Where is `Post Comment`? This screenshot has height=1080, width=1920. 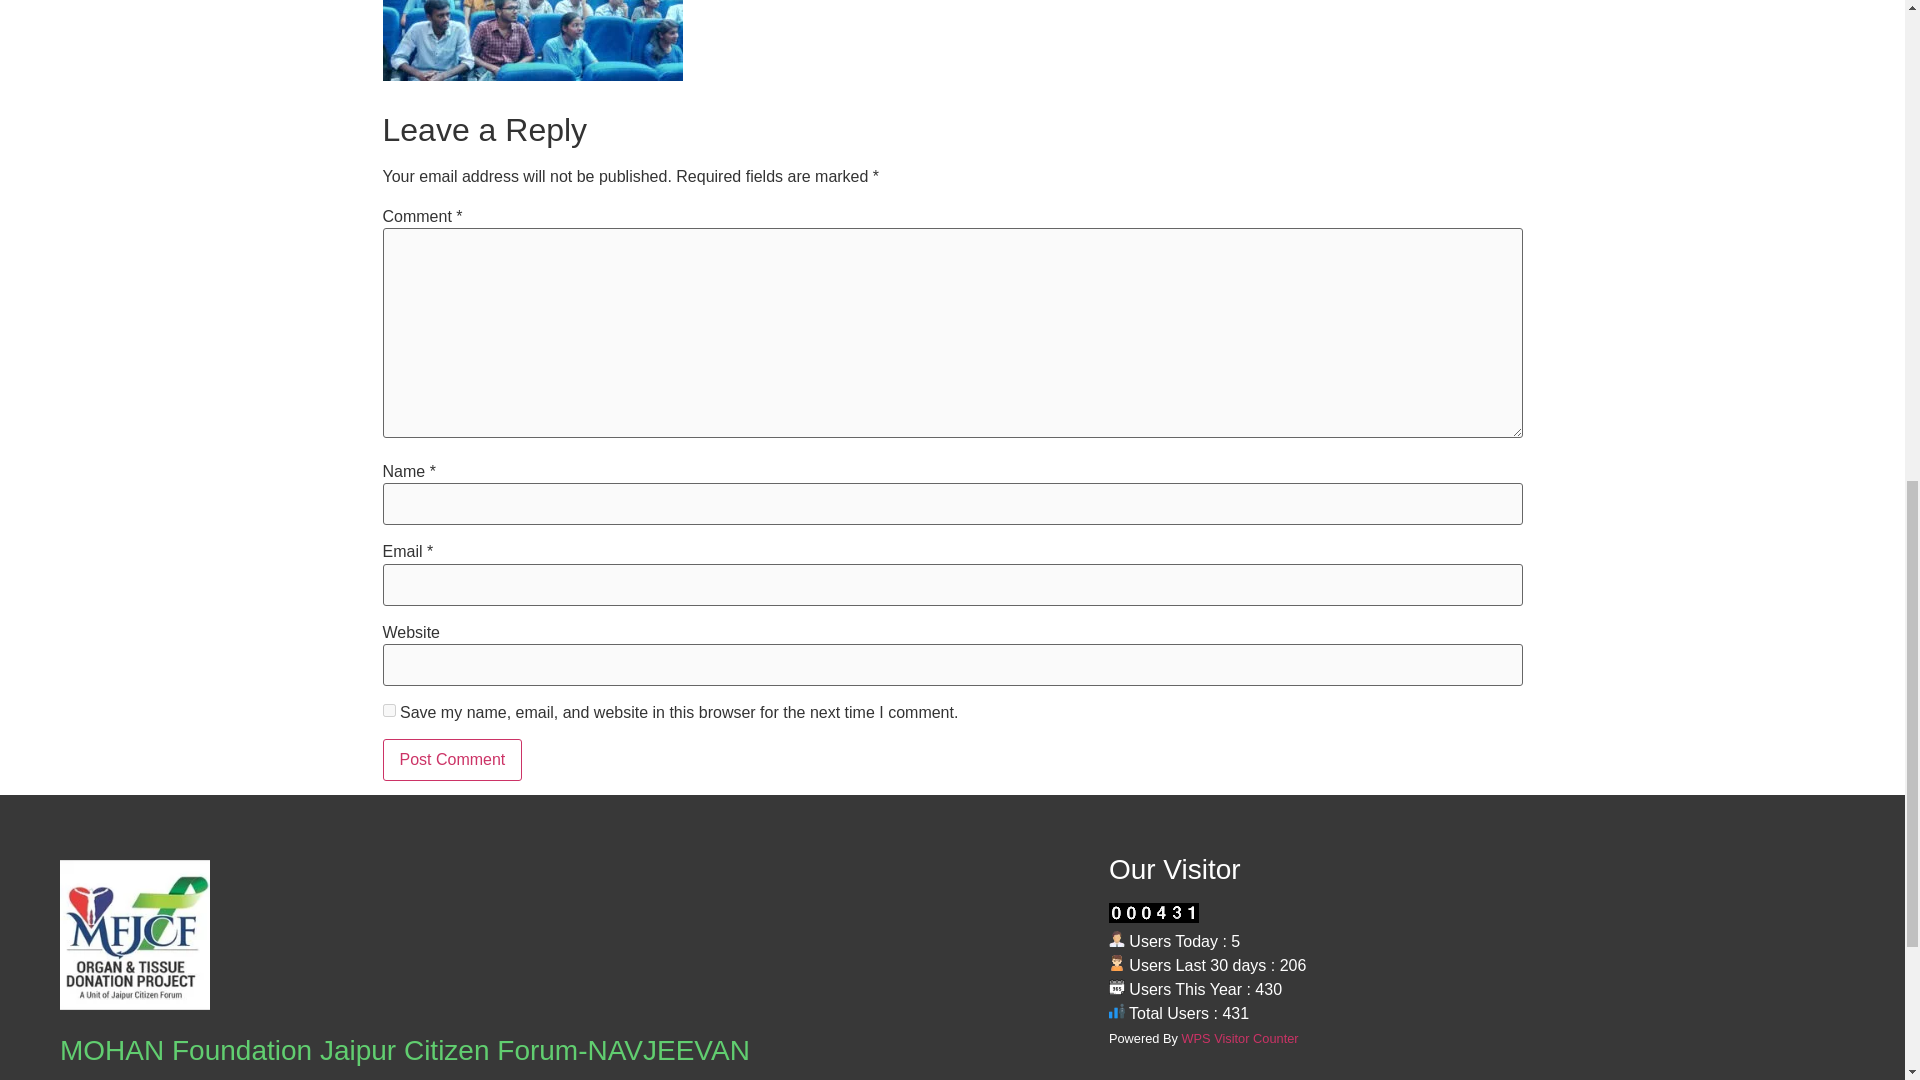 Post Comment is located at coordinates (452, 759).